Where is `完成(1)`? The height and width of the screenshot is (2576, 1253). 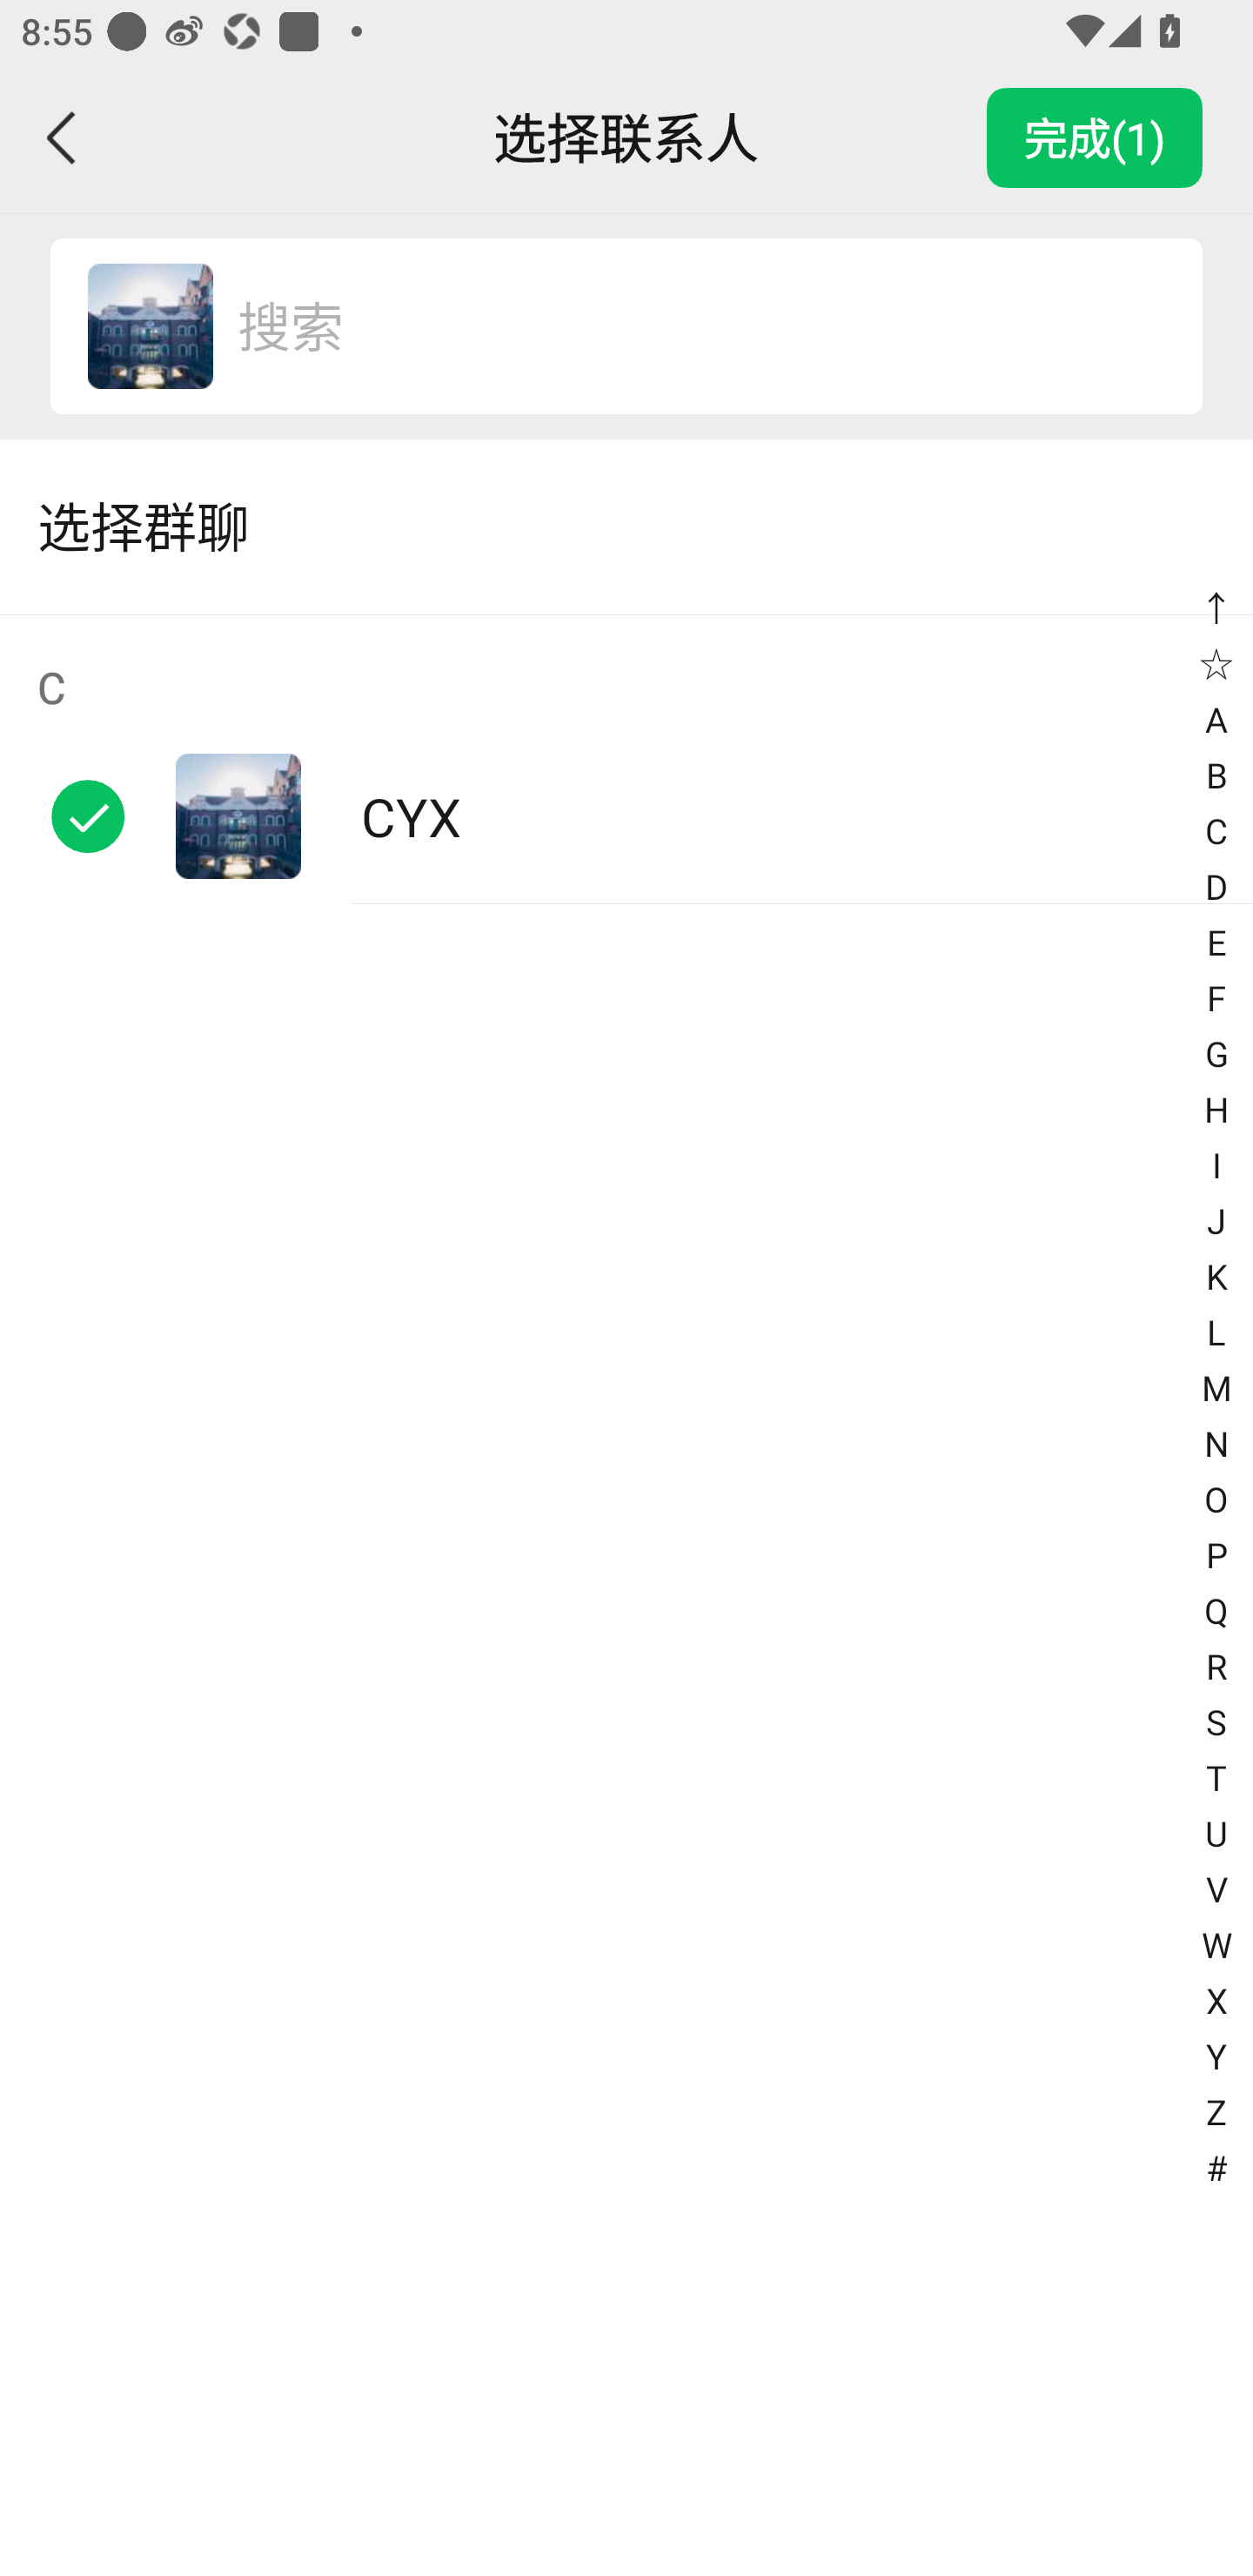
完成(1) is located at coordinates (1095, 138).